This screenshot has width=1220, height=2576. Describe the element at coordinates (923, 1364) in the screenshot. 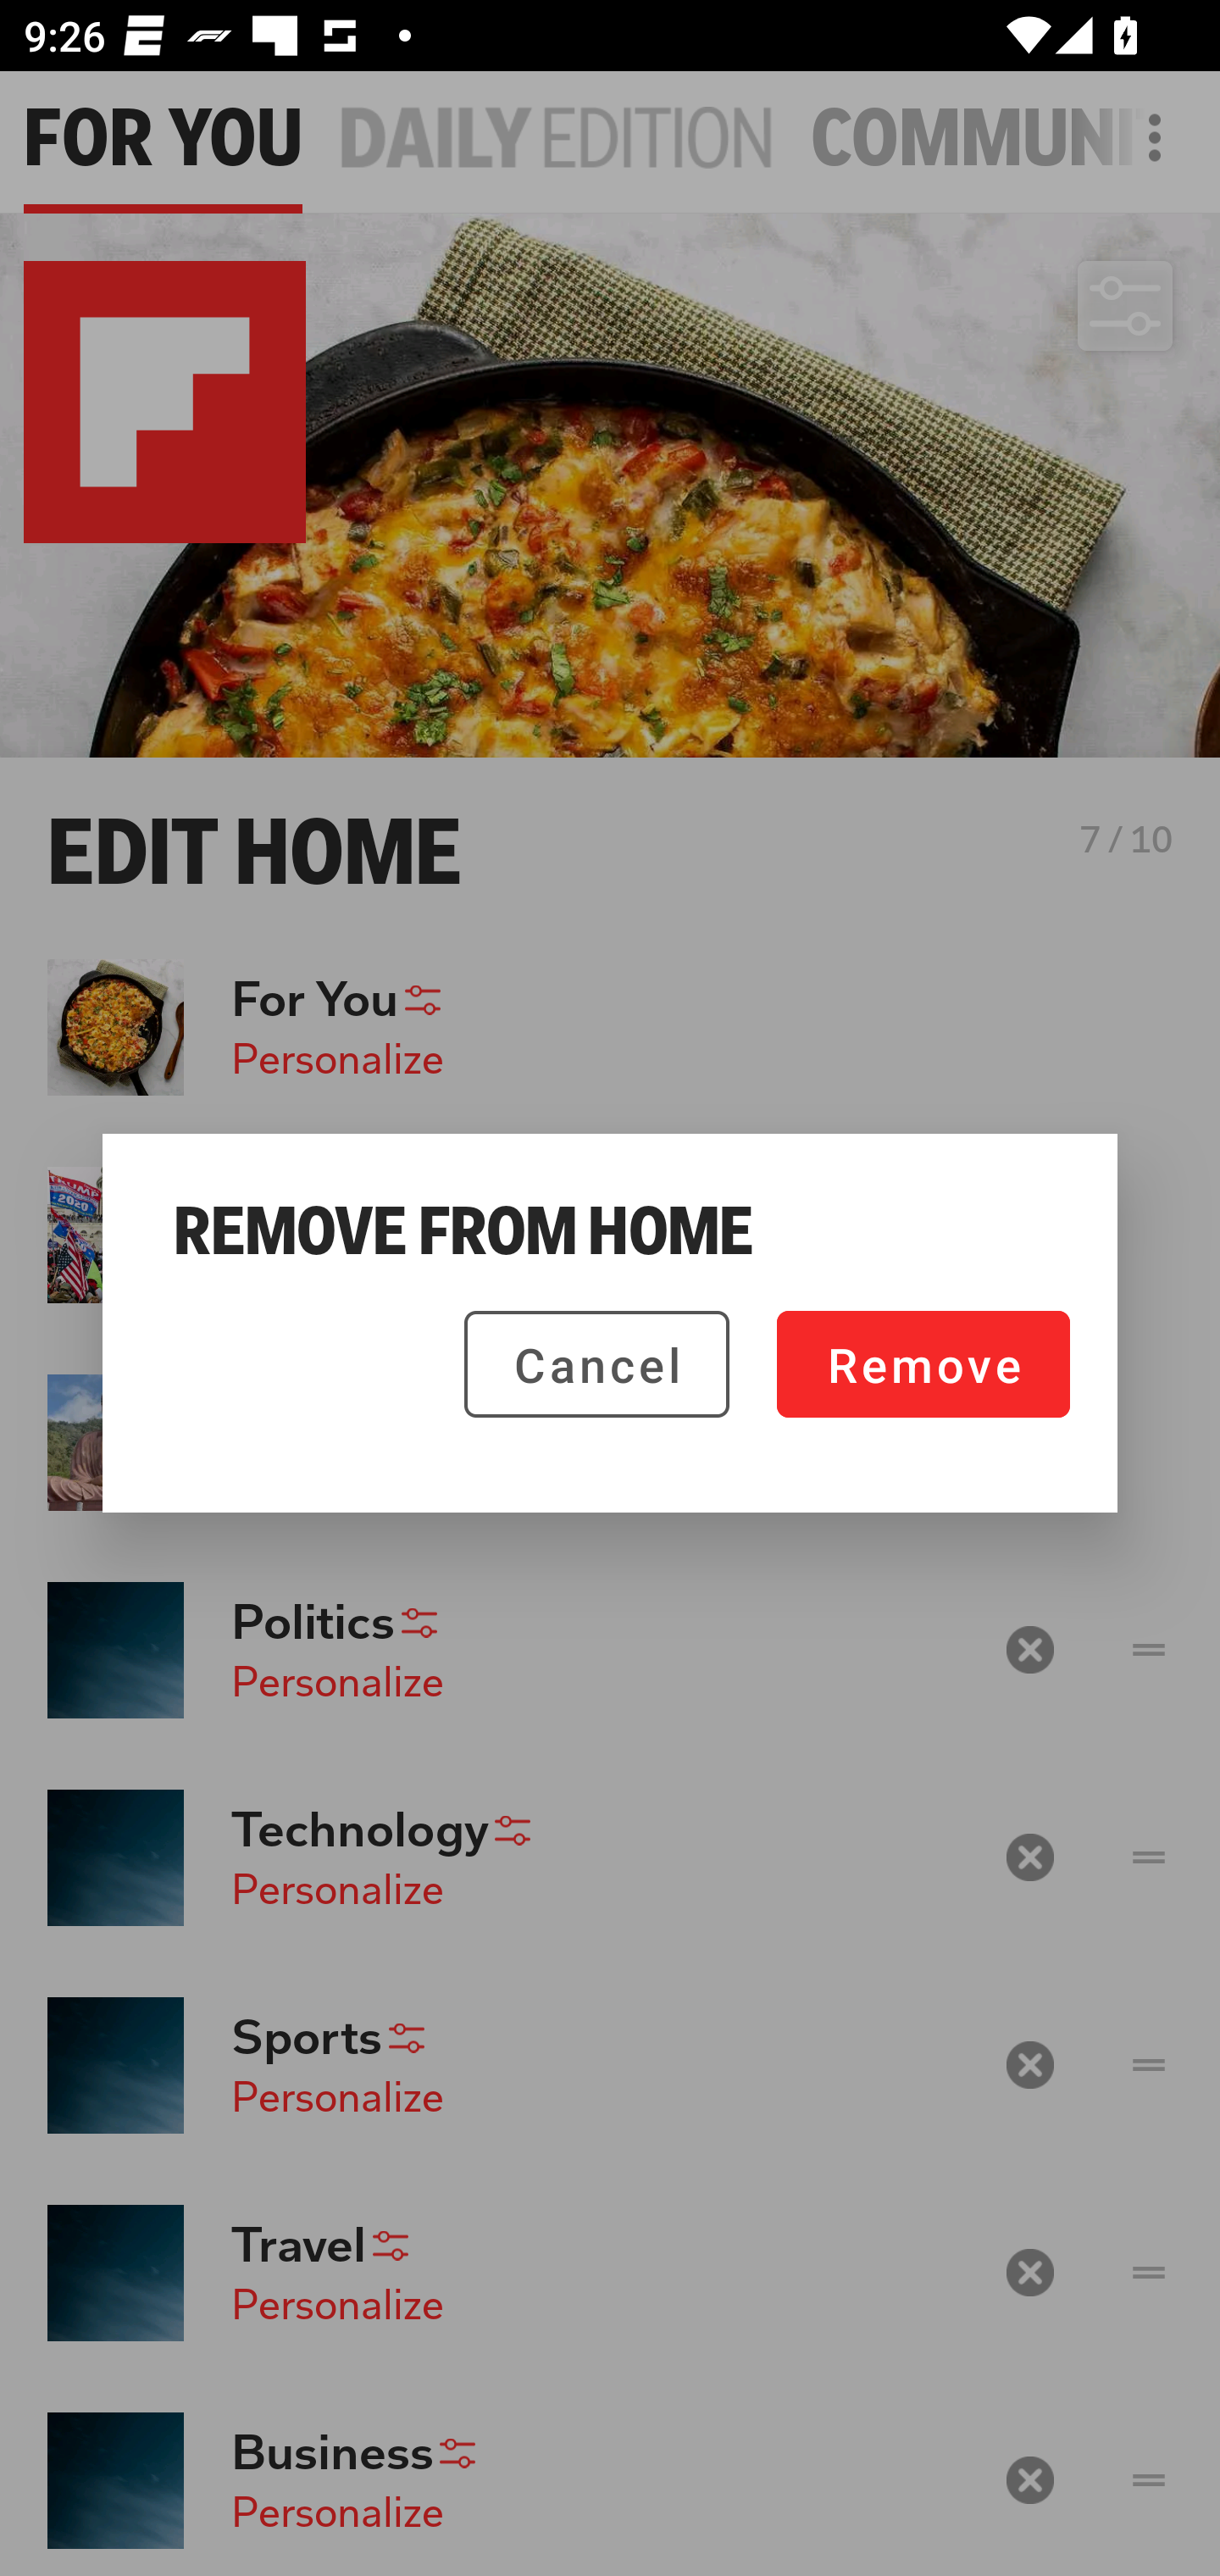

I see `Remove` at that location.